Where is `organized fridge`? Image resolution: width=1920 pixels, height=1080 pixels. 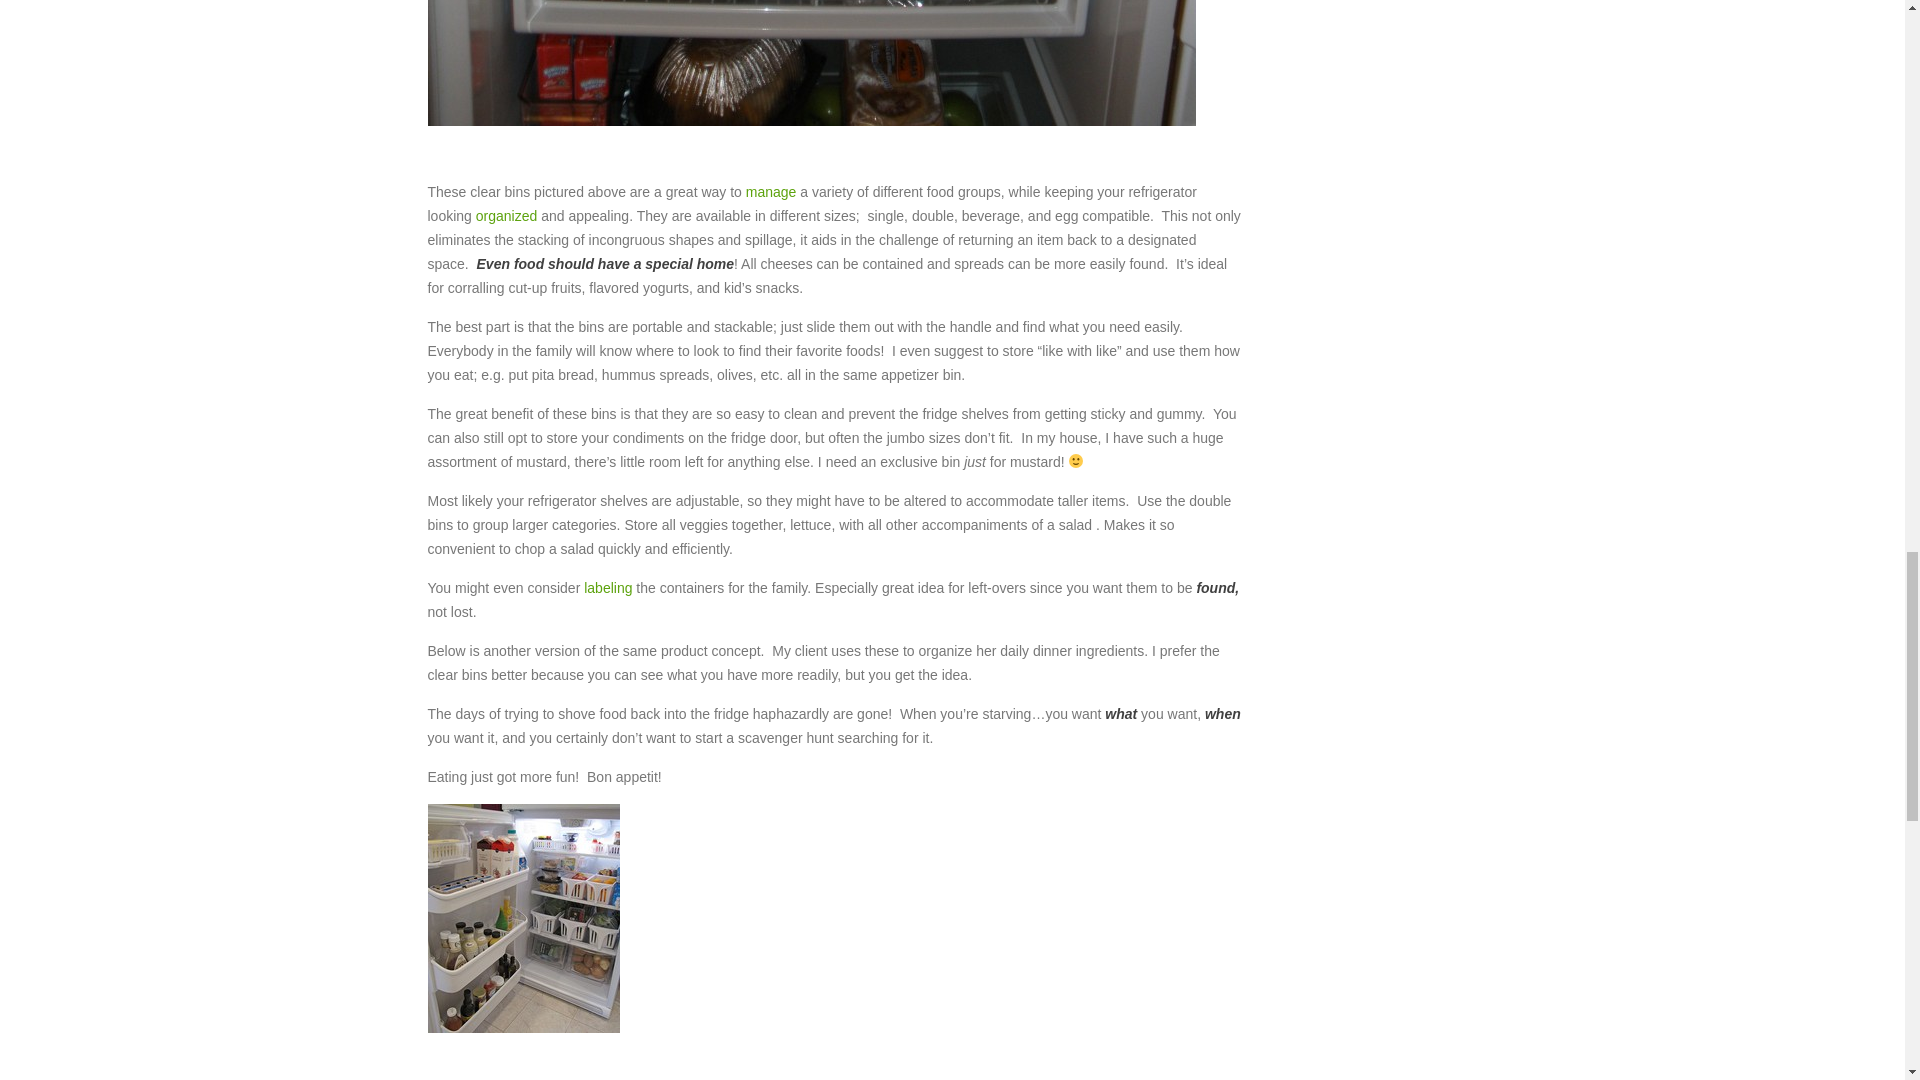 organized fridge is located at coordinates (524, 918).